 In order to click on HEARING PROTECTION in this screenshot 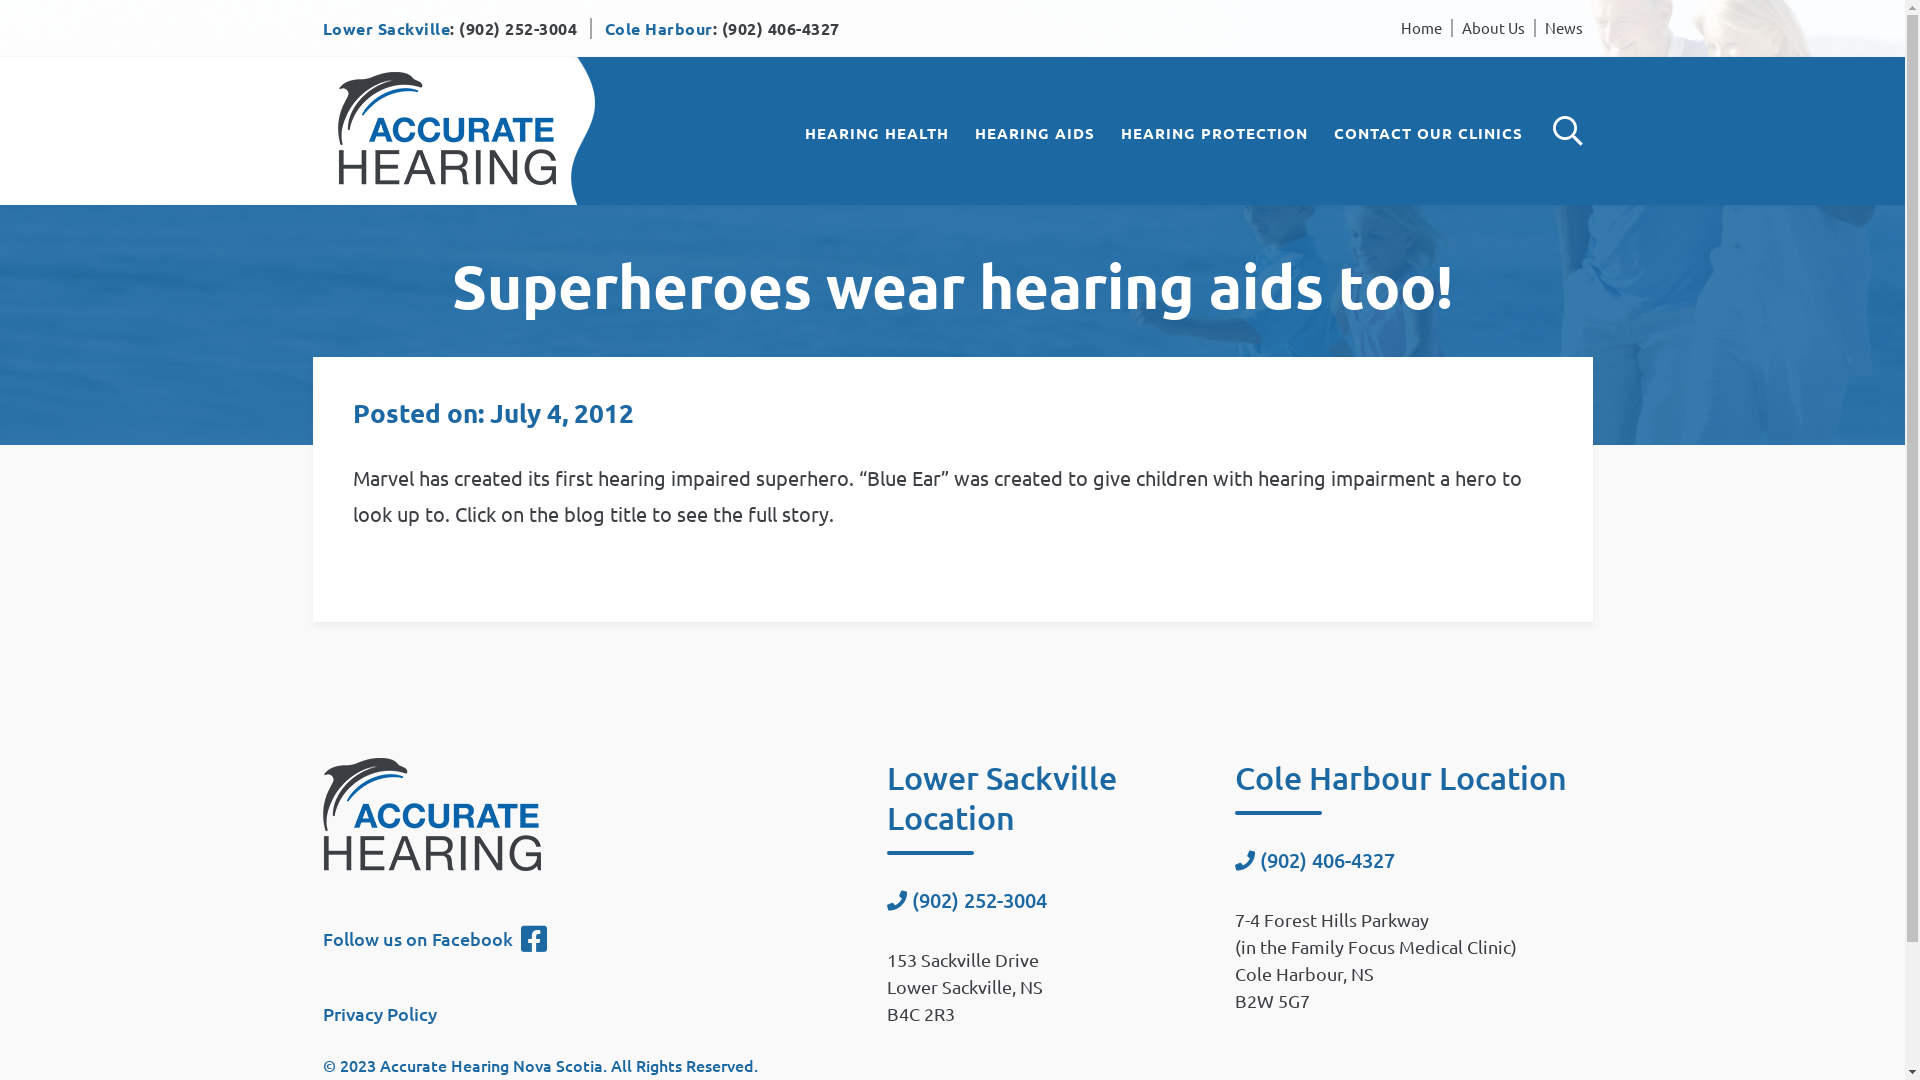, I will do `click(1214, 133)`.